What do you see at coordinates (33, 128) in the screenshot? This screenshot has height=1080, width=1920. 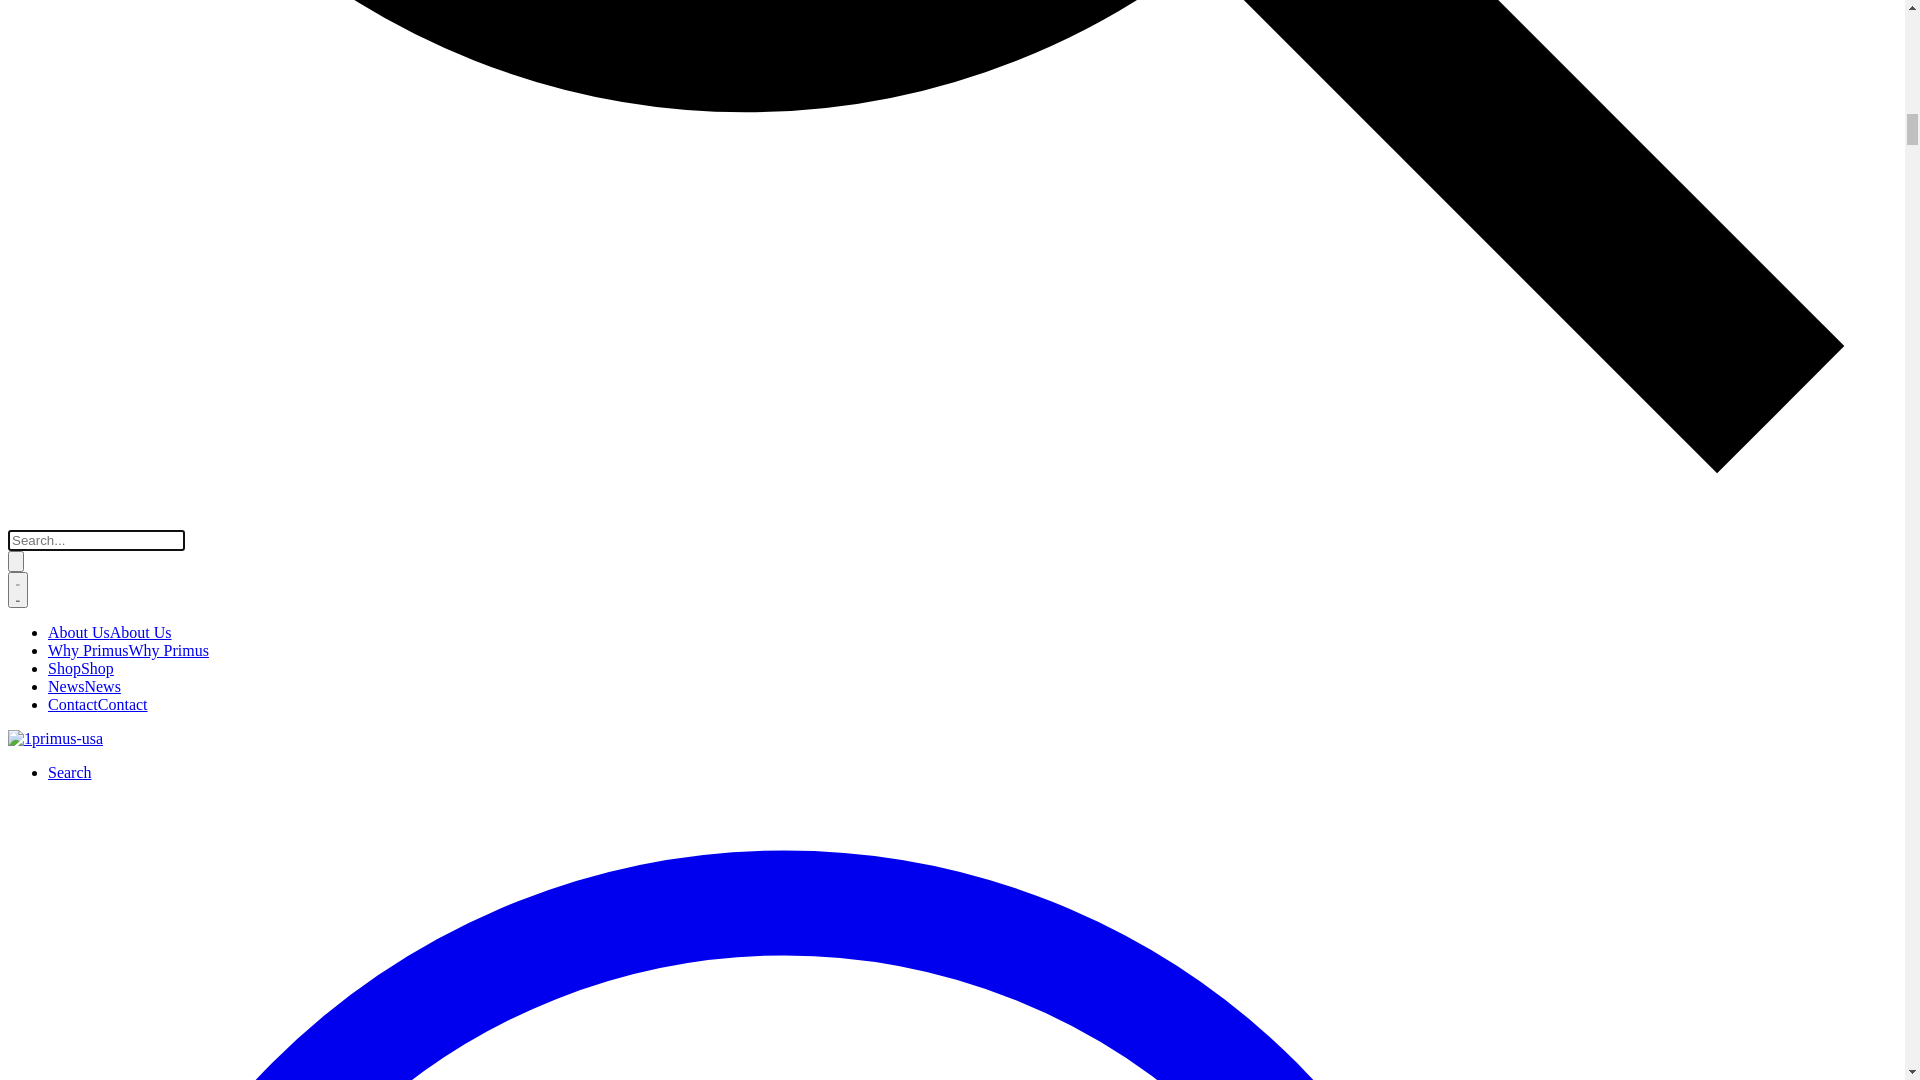 I see `Contact` at bounding box center [33, 128].